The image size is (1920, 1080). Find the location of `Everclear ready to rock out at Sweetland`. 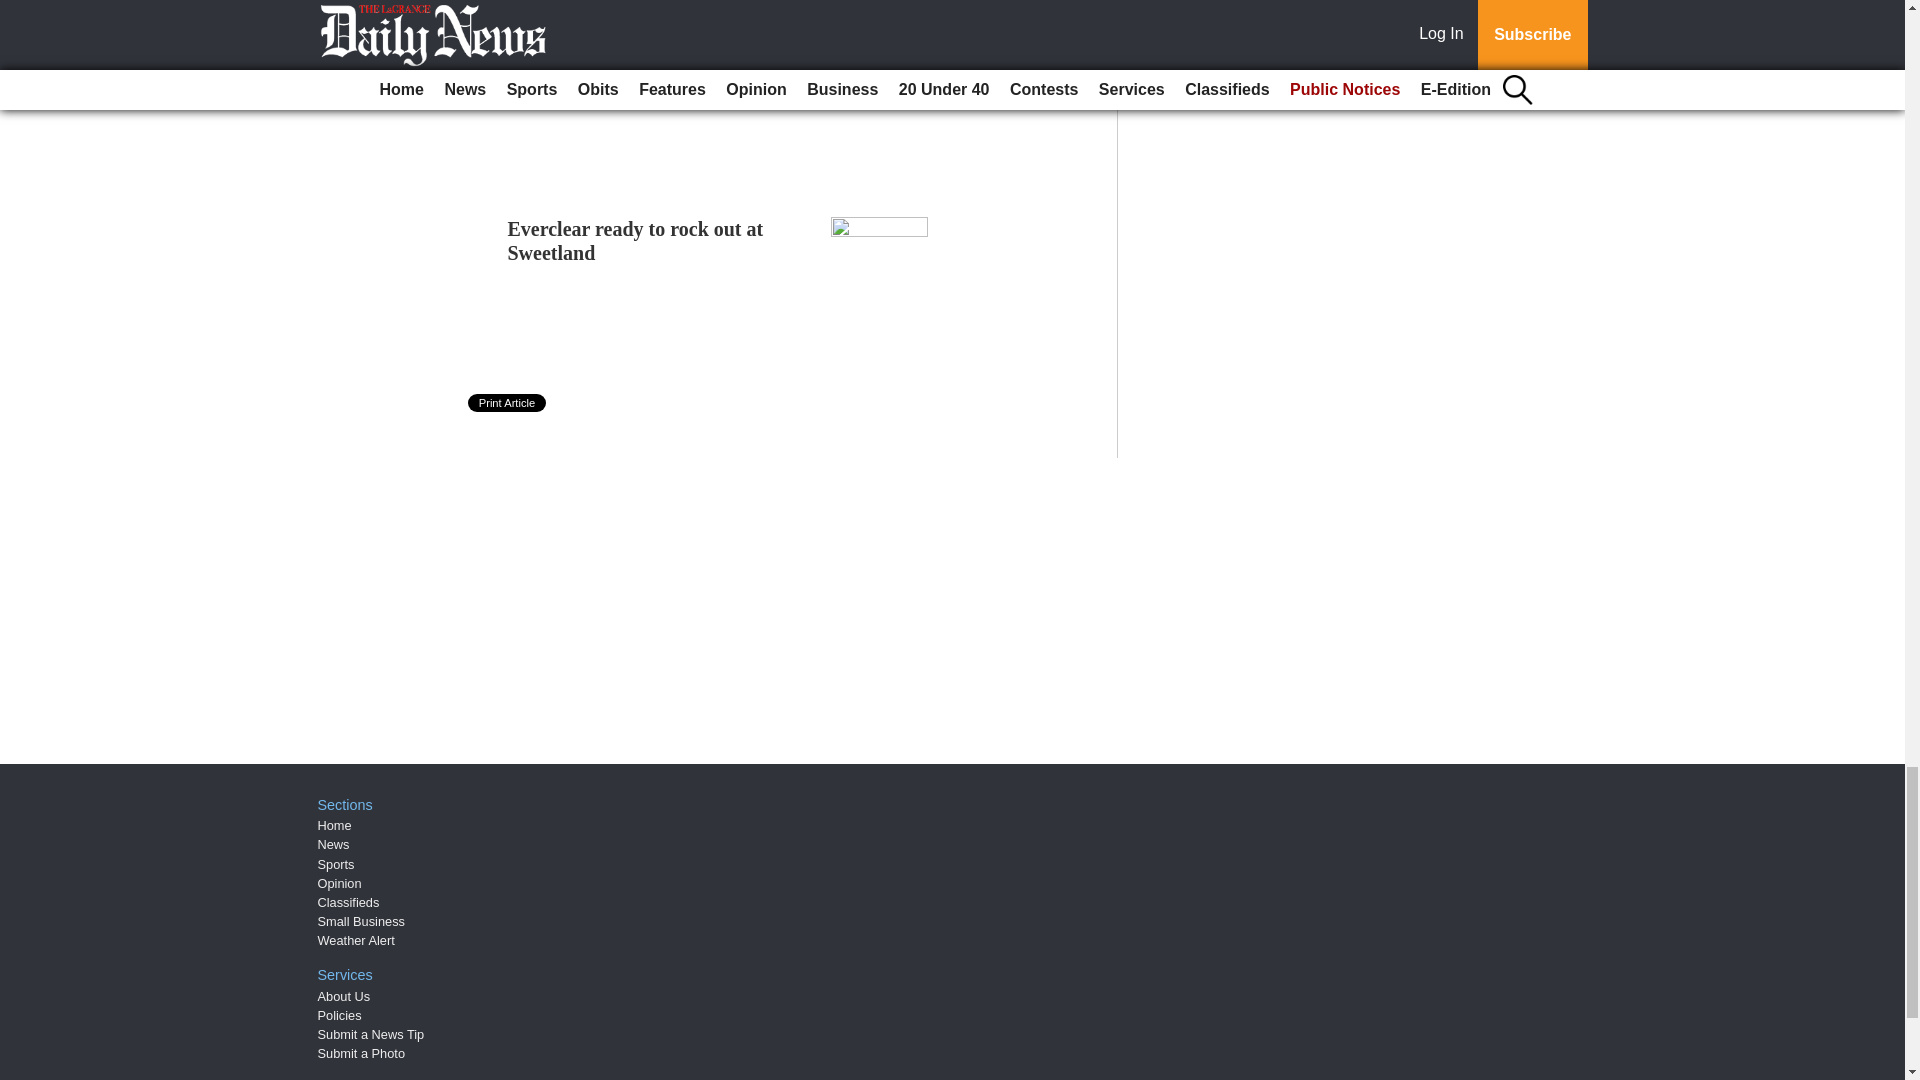

Everclear ready to rock out at Sweetland is located at coordinates (636, 240).